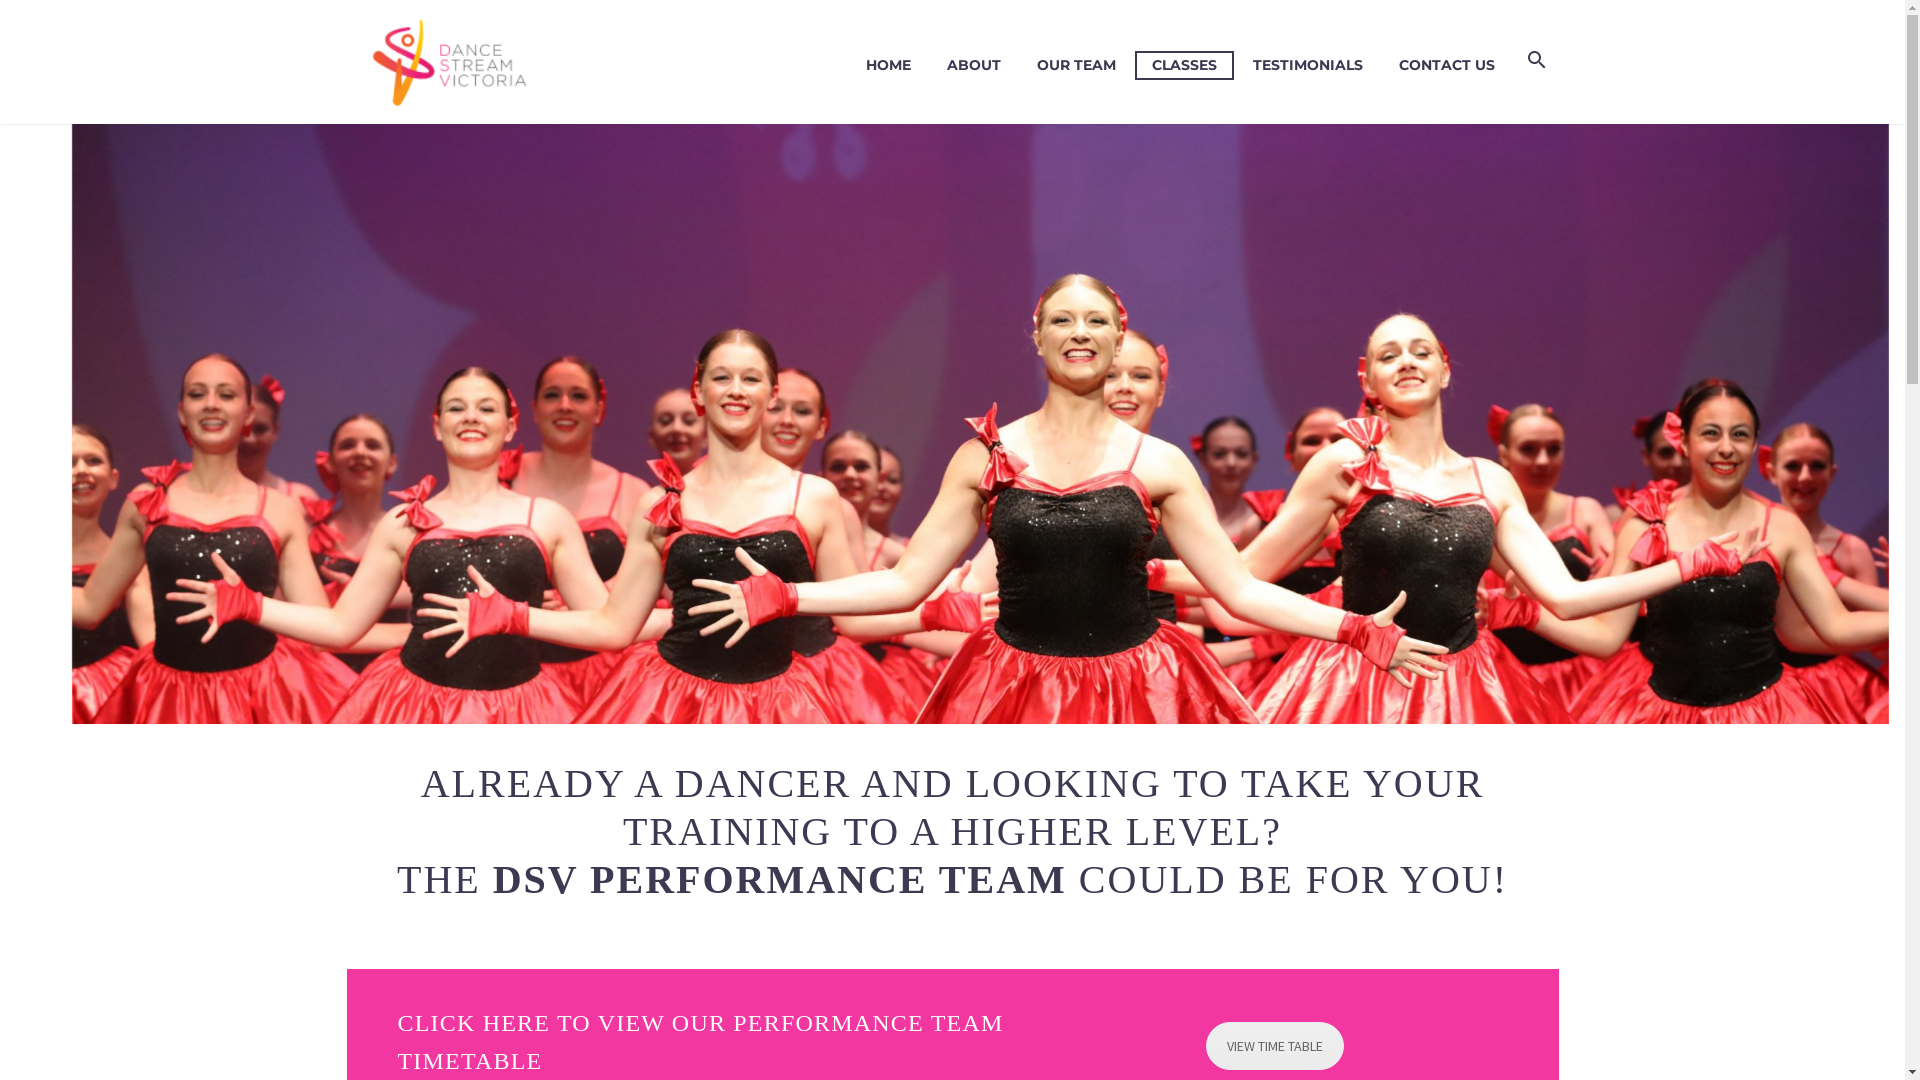  I want to click on CLASSES, so click(1184, 66).